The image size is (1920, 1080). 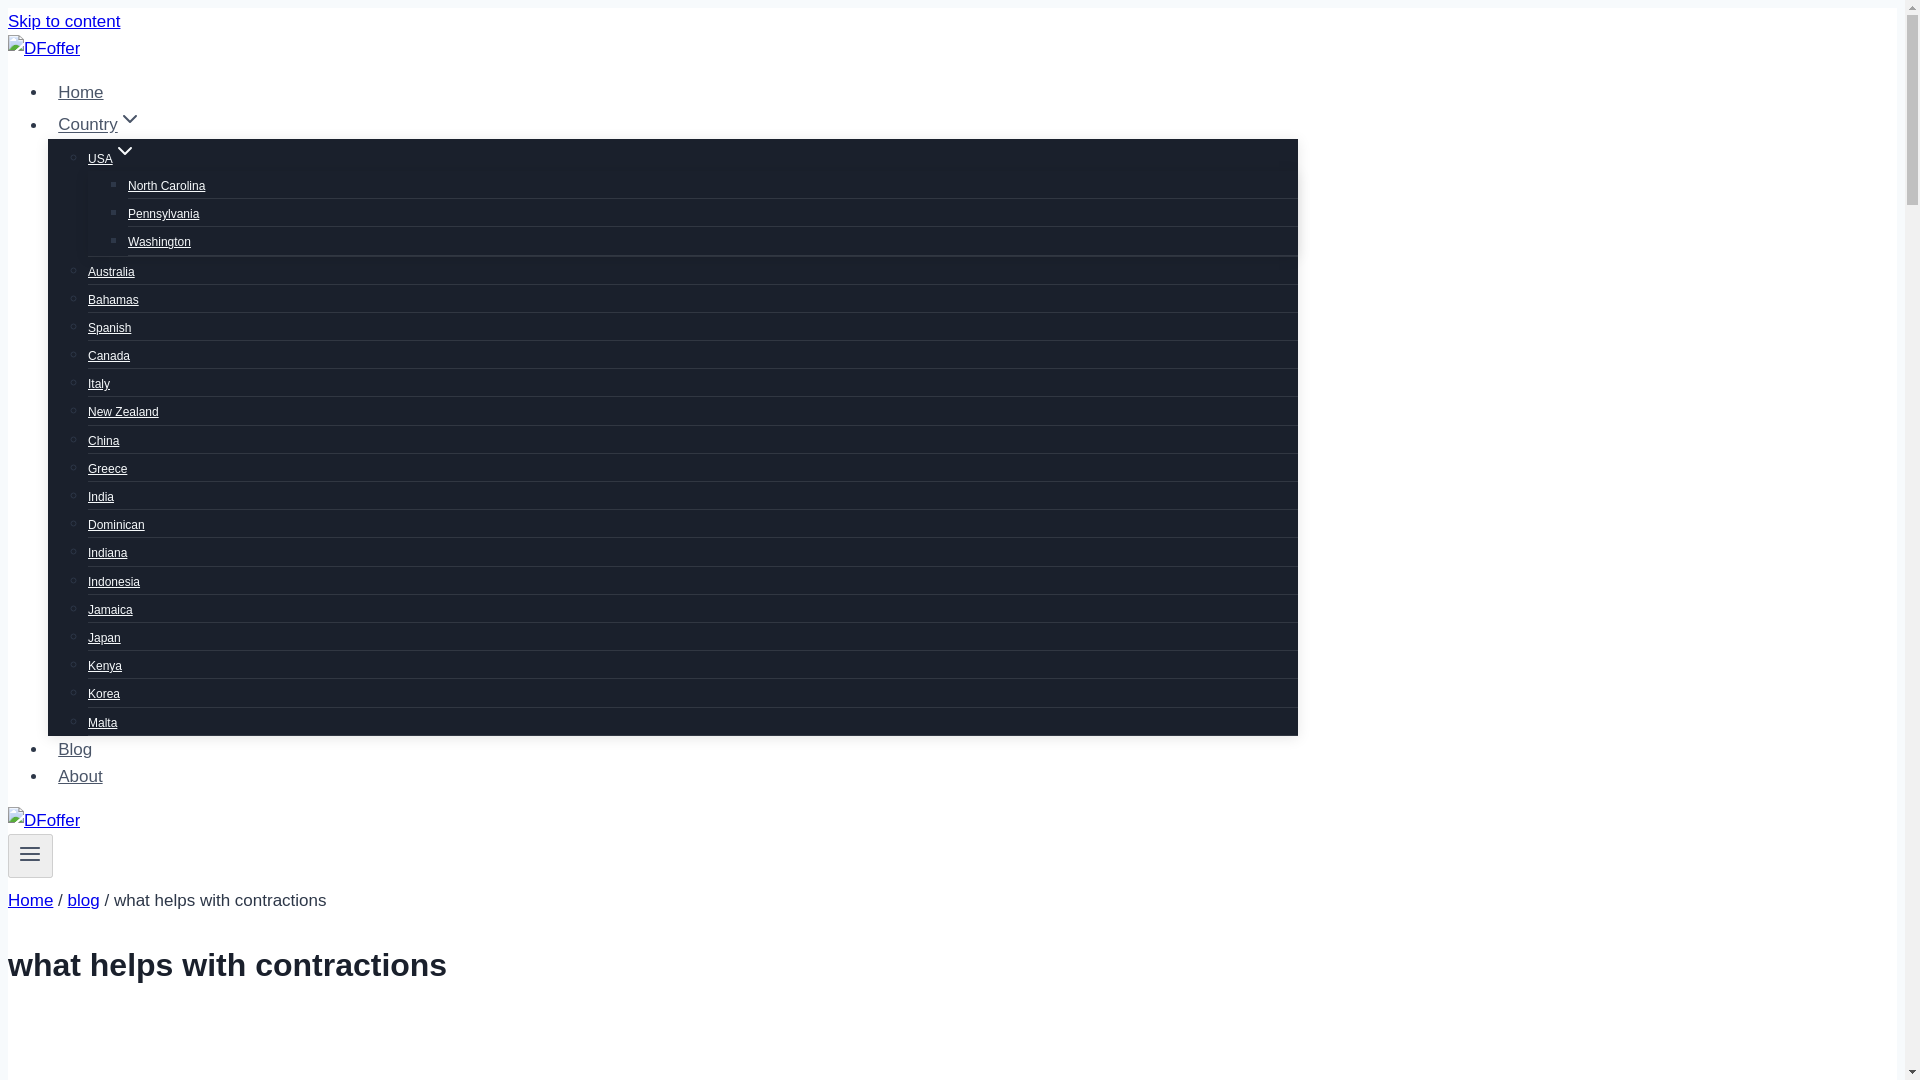 What do you see at coordinates (104, 441) in the screenshot?
I see `China` at bounding box center [104, 441].